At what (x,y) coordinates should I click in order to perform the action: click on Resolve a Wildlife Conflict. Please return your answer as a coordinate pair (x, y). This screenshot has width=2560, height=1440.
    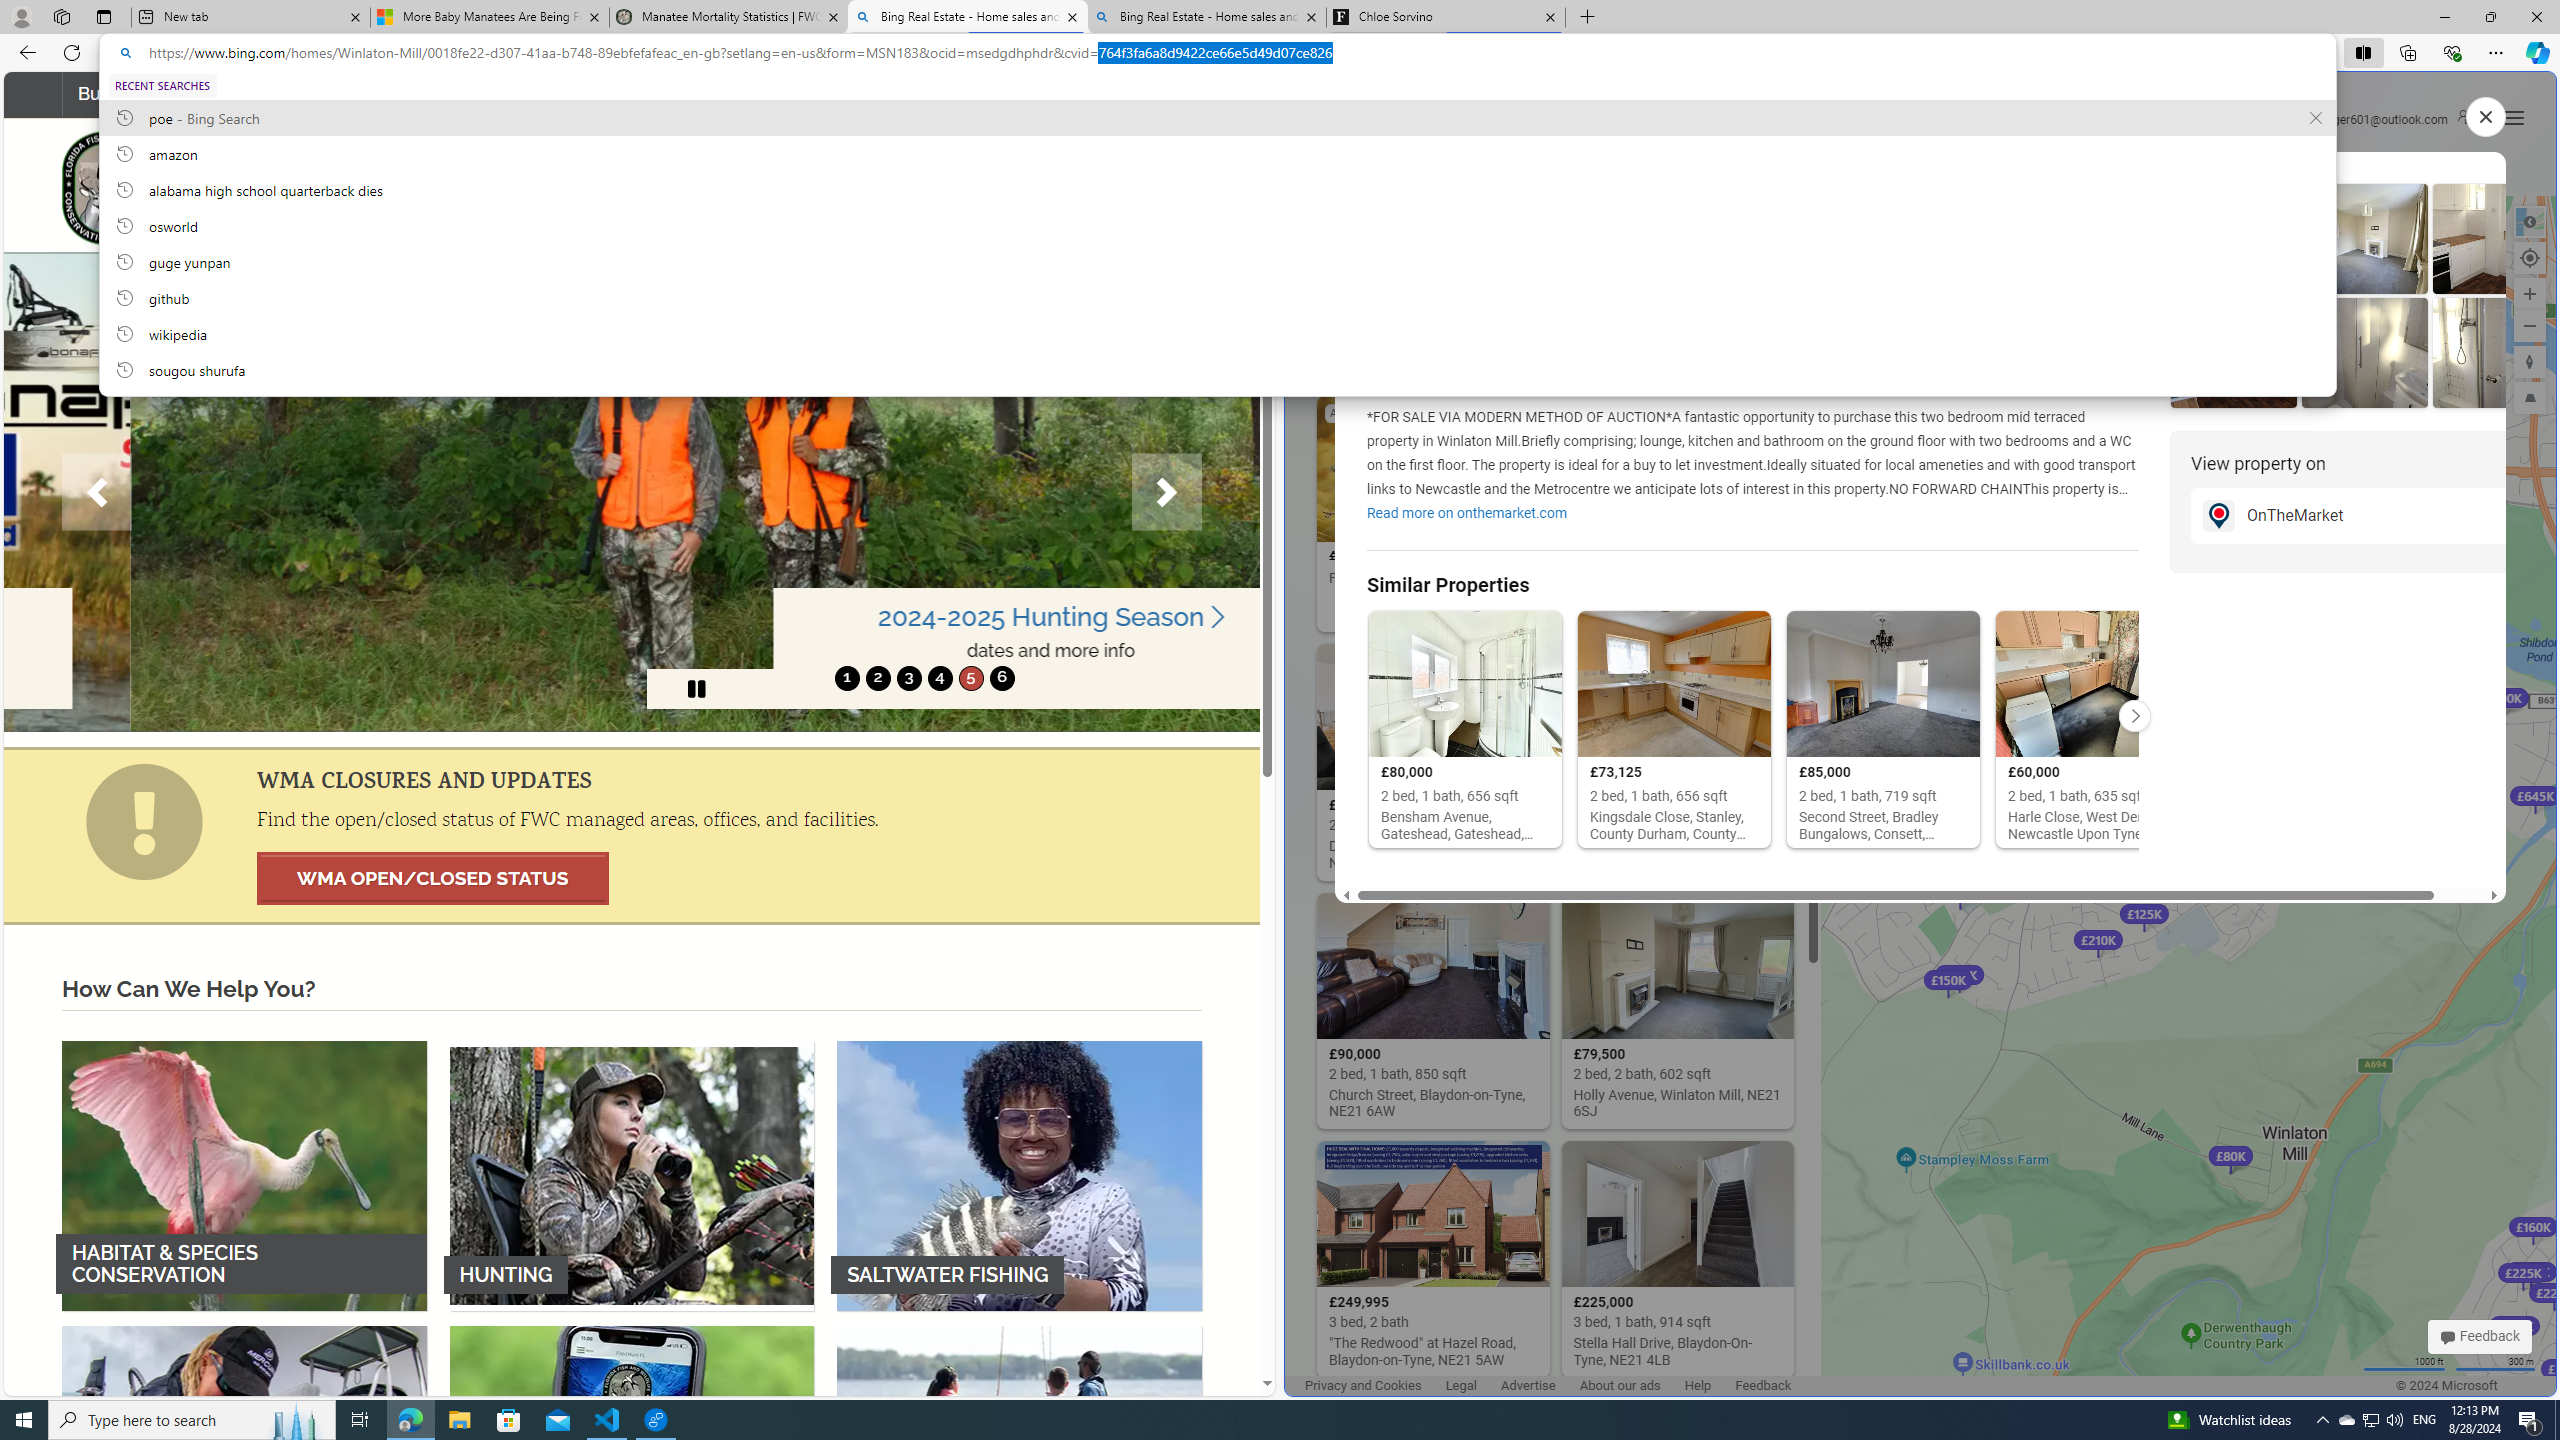
    Looking at the image, I should click on (366, 94).